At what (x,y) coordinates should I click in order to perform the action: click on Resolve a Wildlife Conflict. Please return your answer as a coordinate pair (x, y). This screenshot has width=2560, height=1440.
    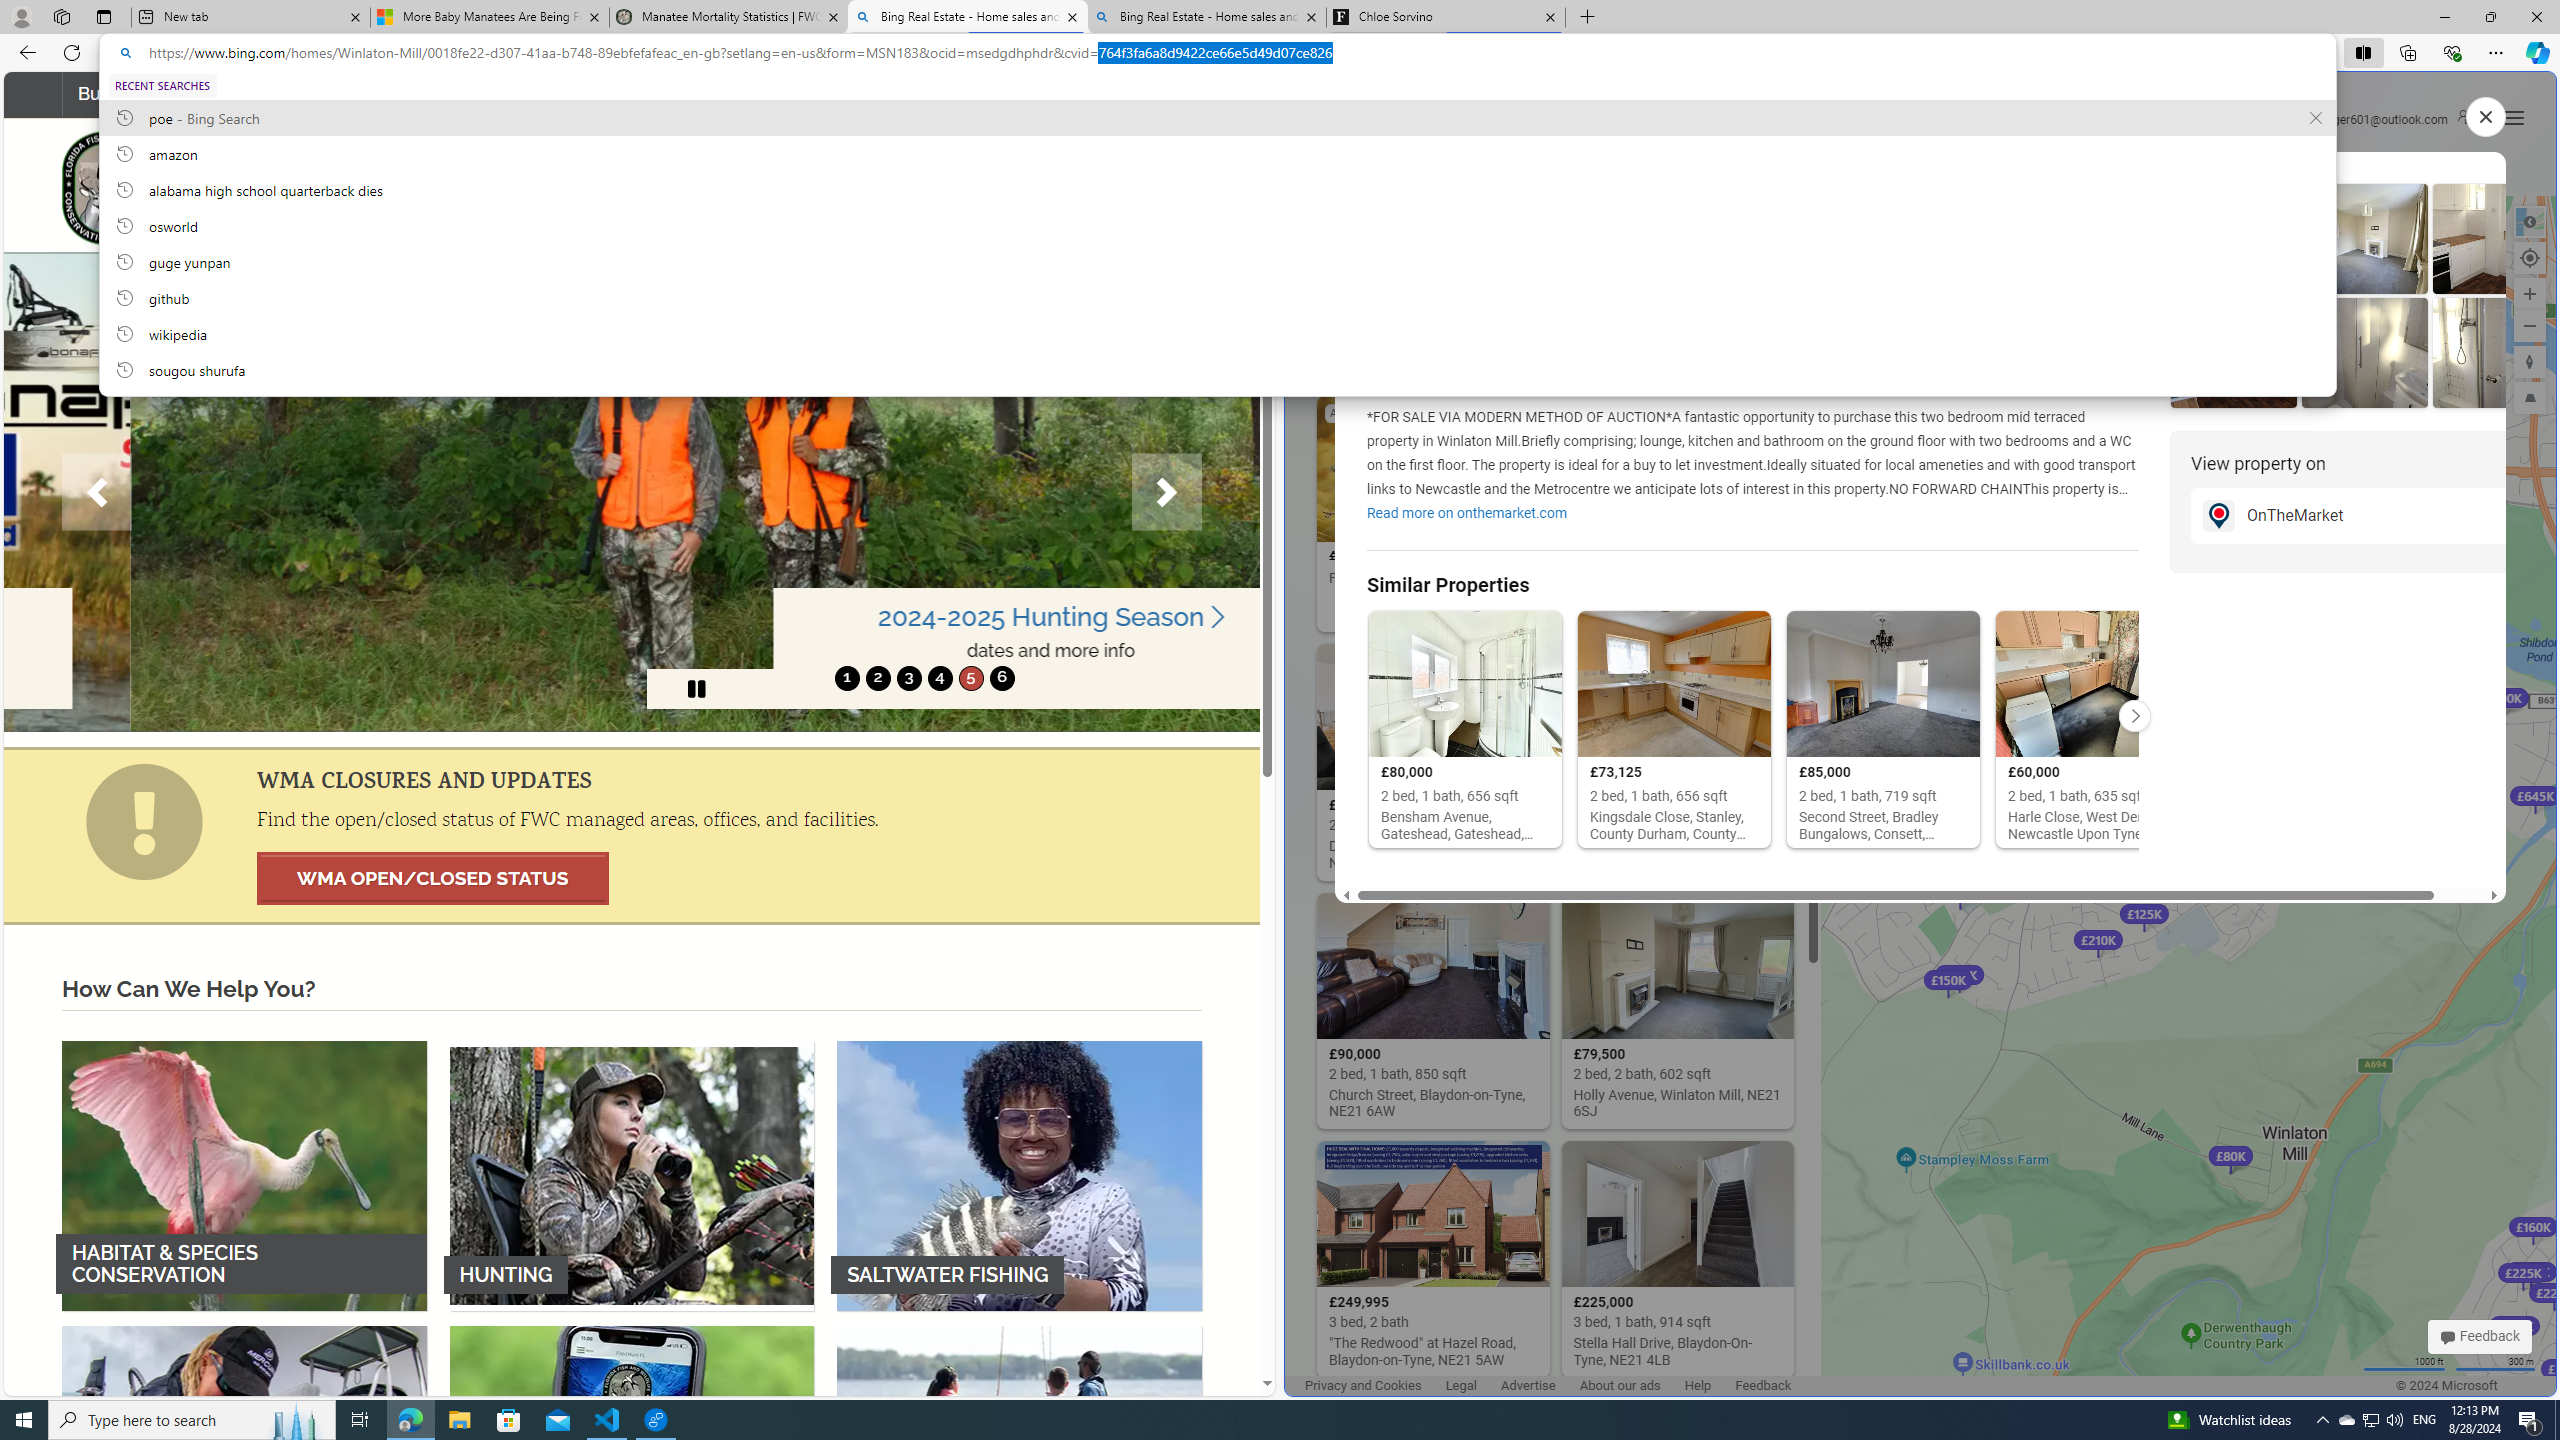
    Looking at the image, I should click on (366, 94).